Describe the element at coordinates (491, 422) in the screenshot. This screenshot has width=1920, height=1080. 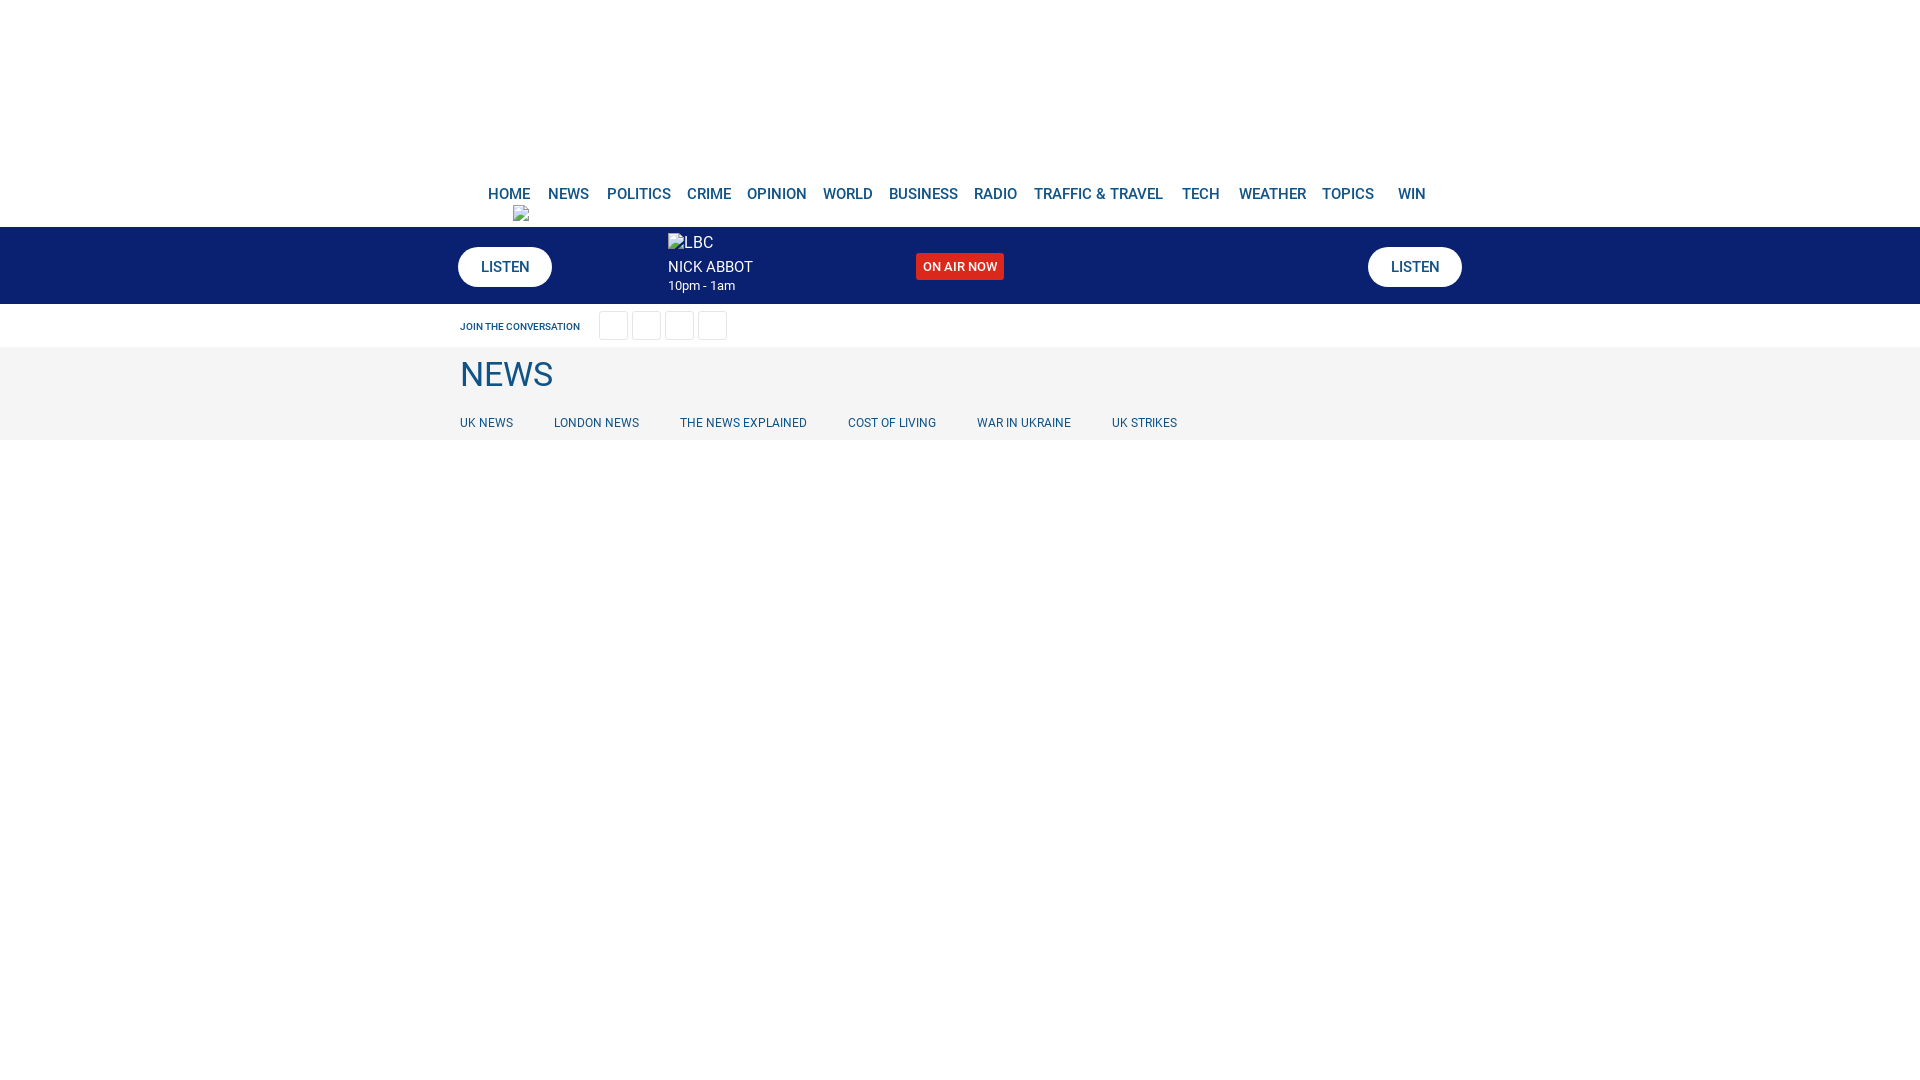
I see `UK NEWS` at that location.